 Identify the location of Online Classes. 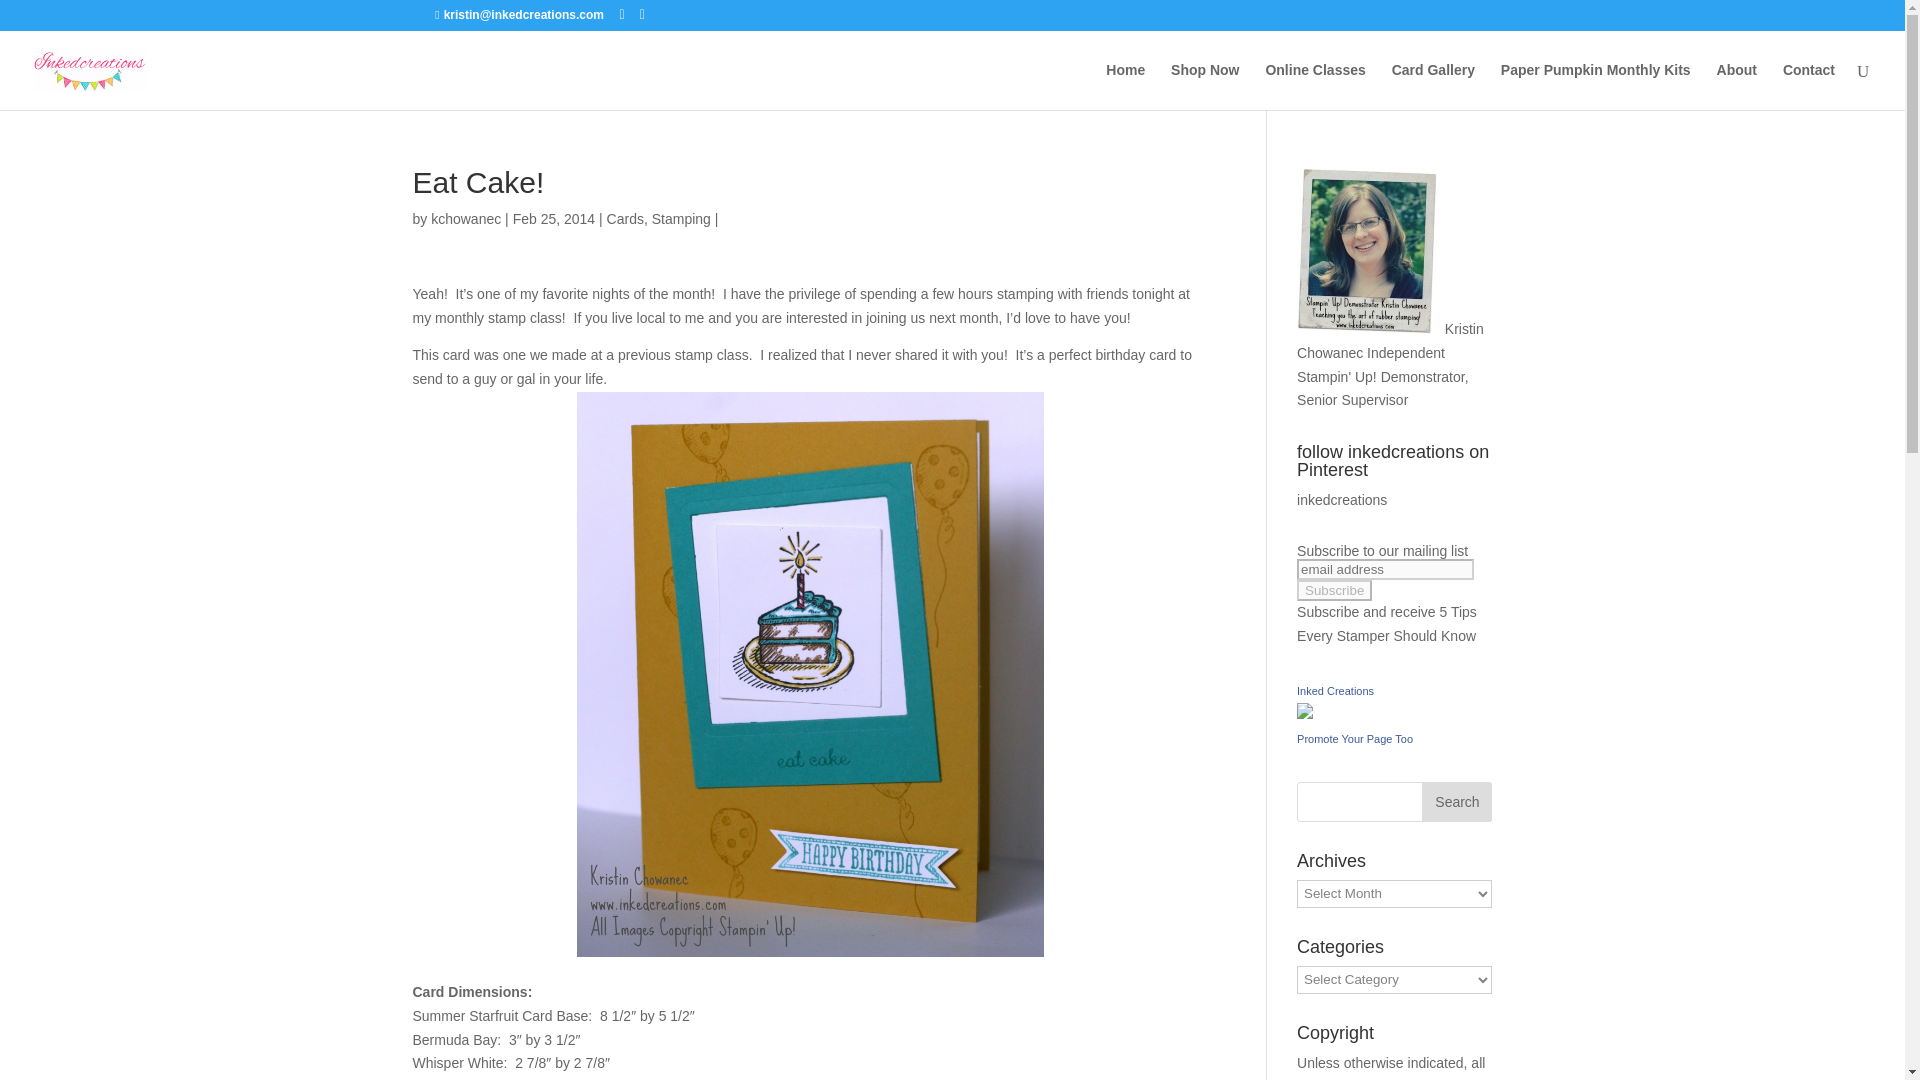
(1315, 86).